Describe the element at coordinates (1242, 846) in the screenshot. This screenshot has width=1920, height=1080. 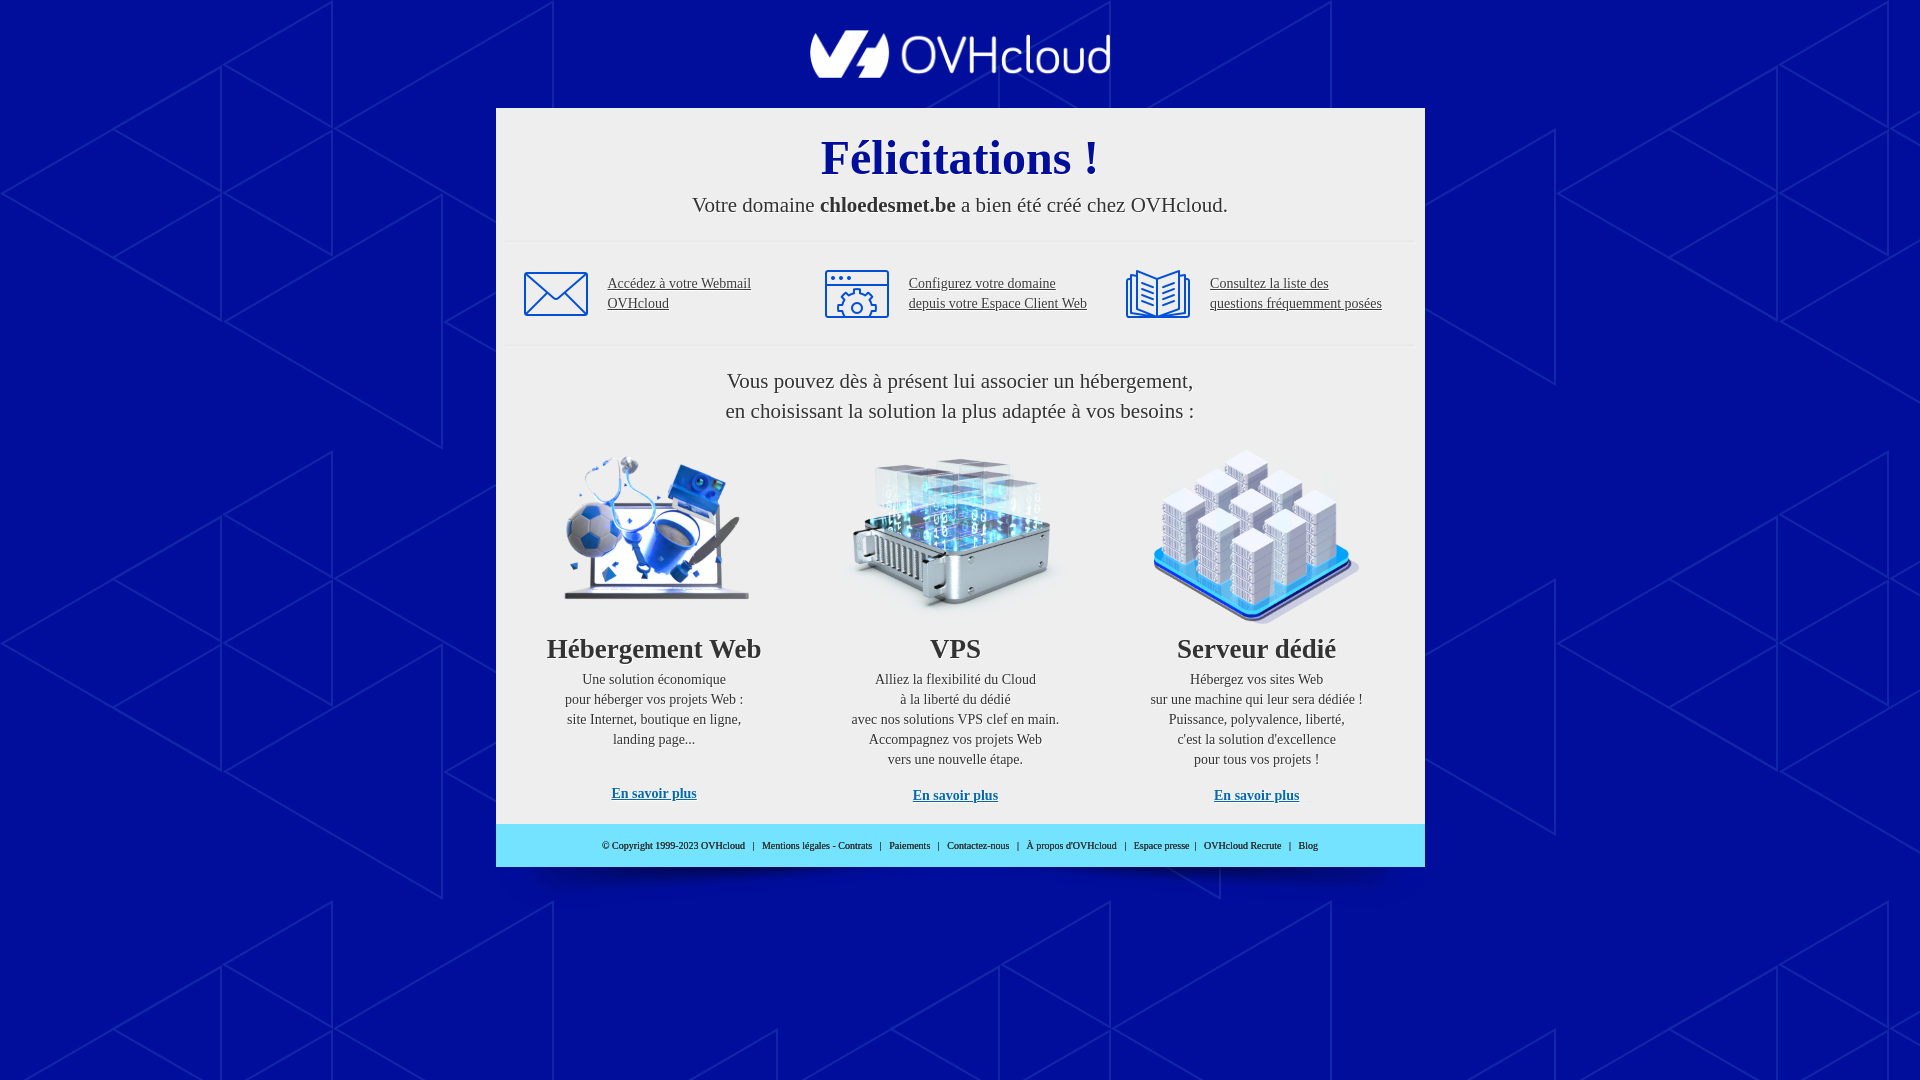
I see `OVHcloud Recrute` at that location.